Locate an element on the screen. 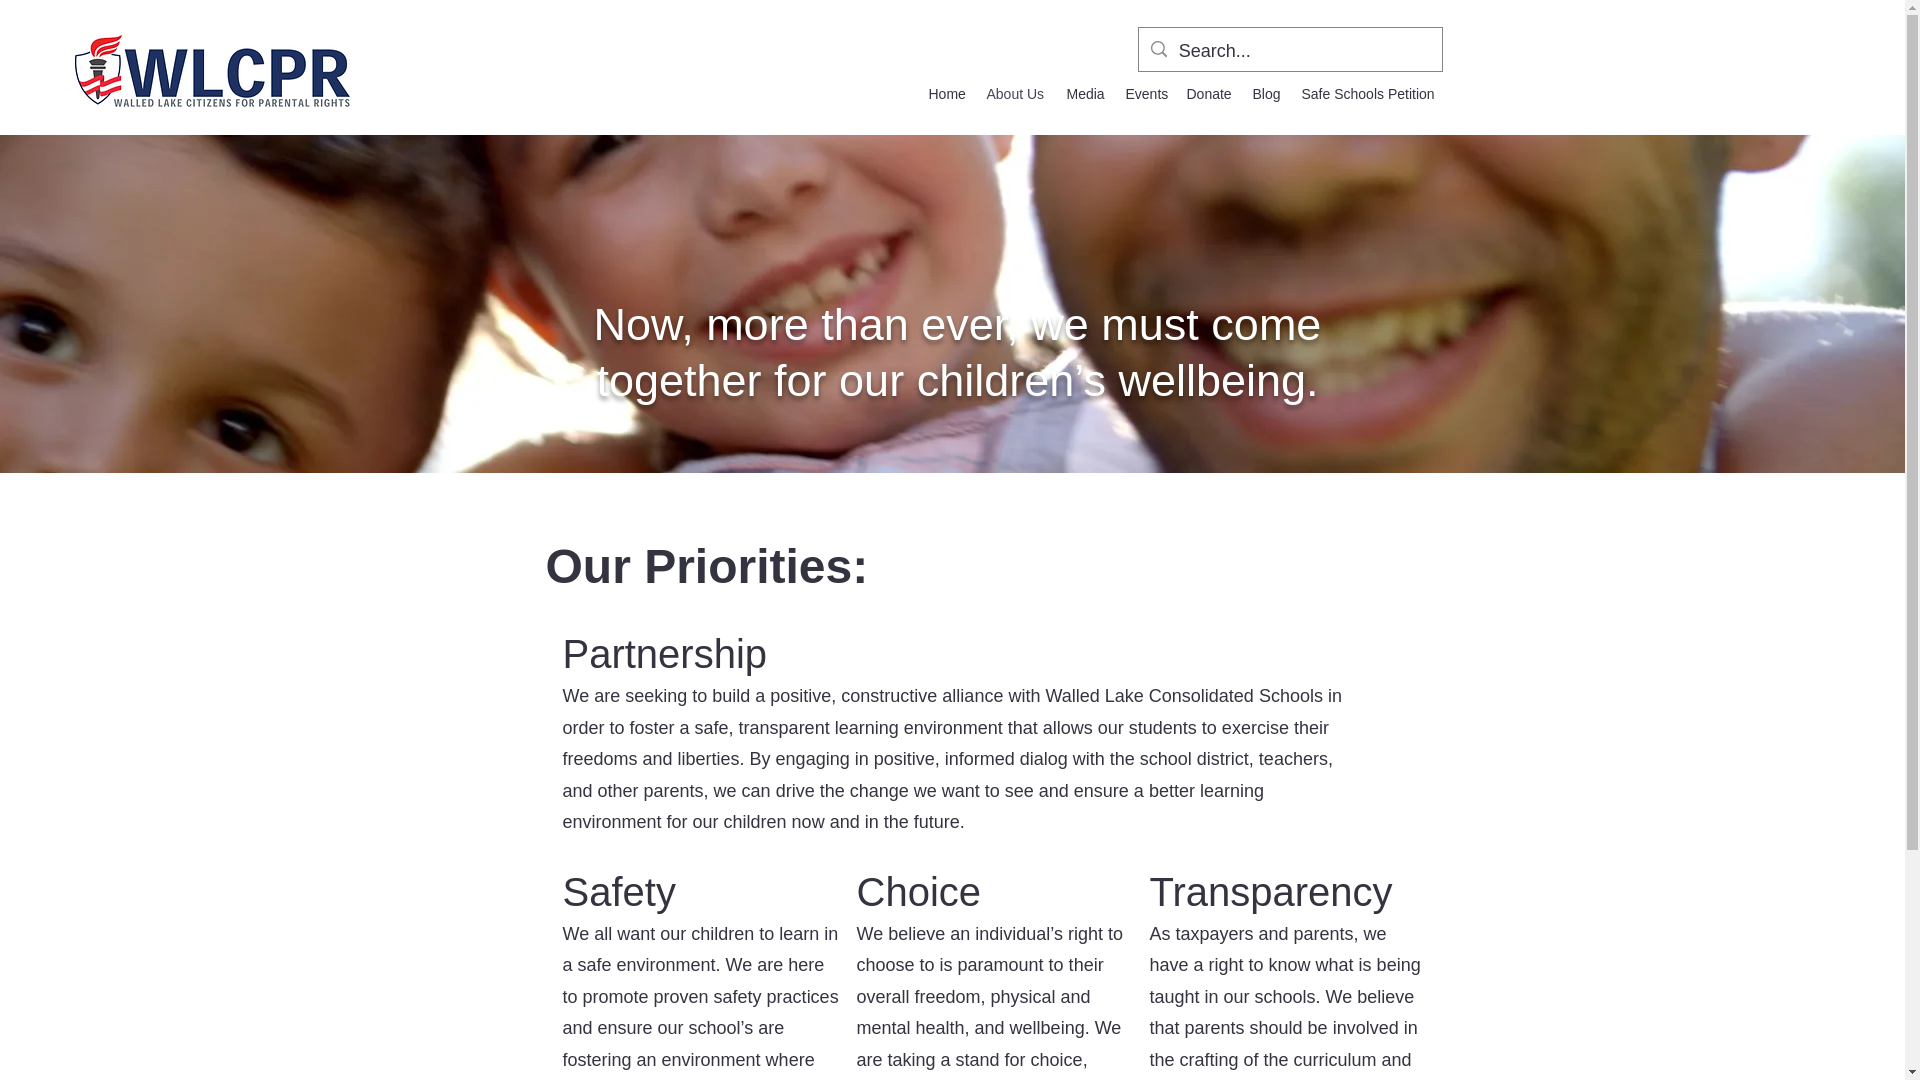 The width and height of the screenshot is (1920, 1080). Donate is located at coordinates (1208, 94).